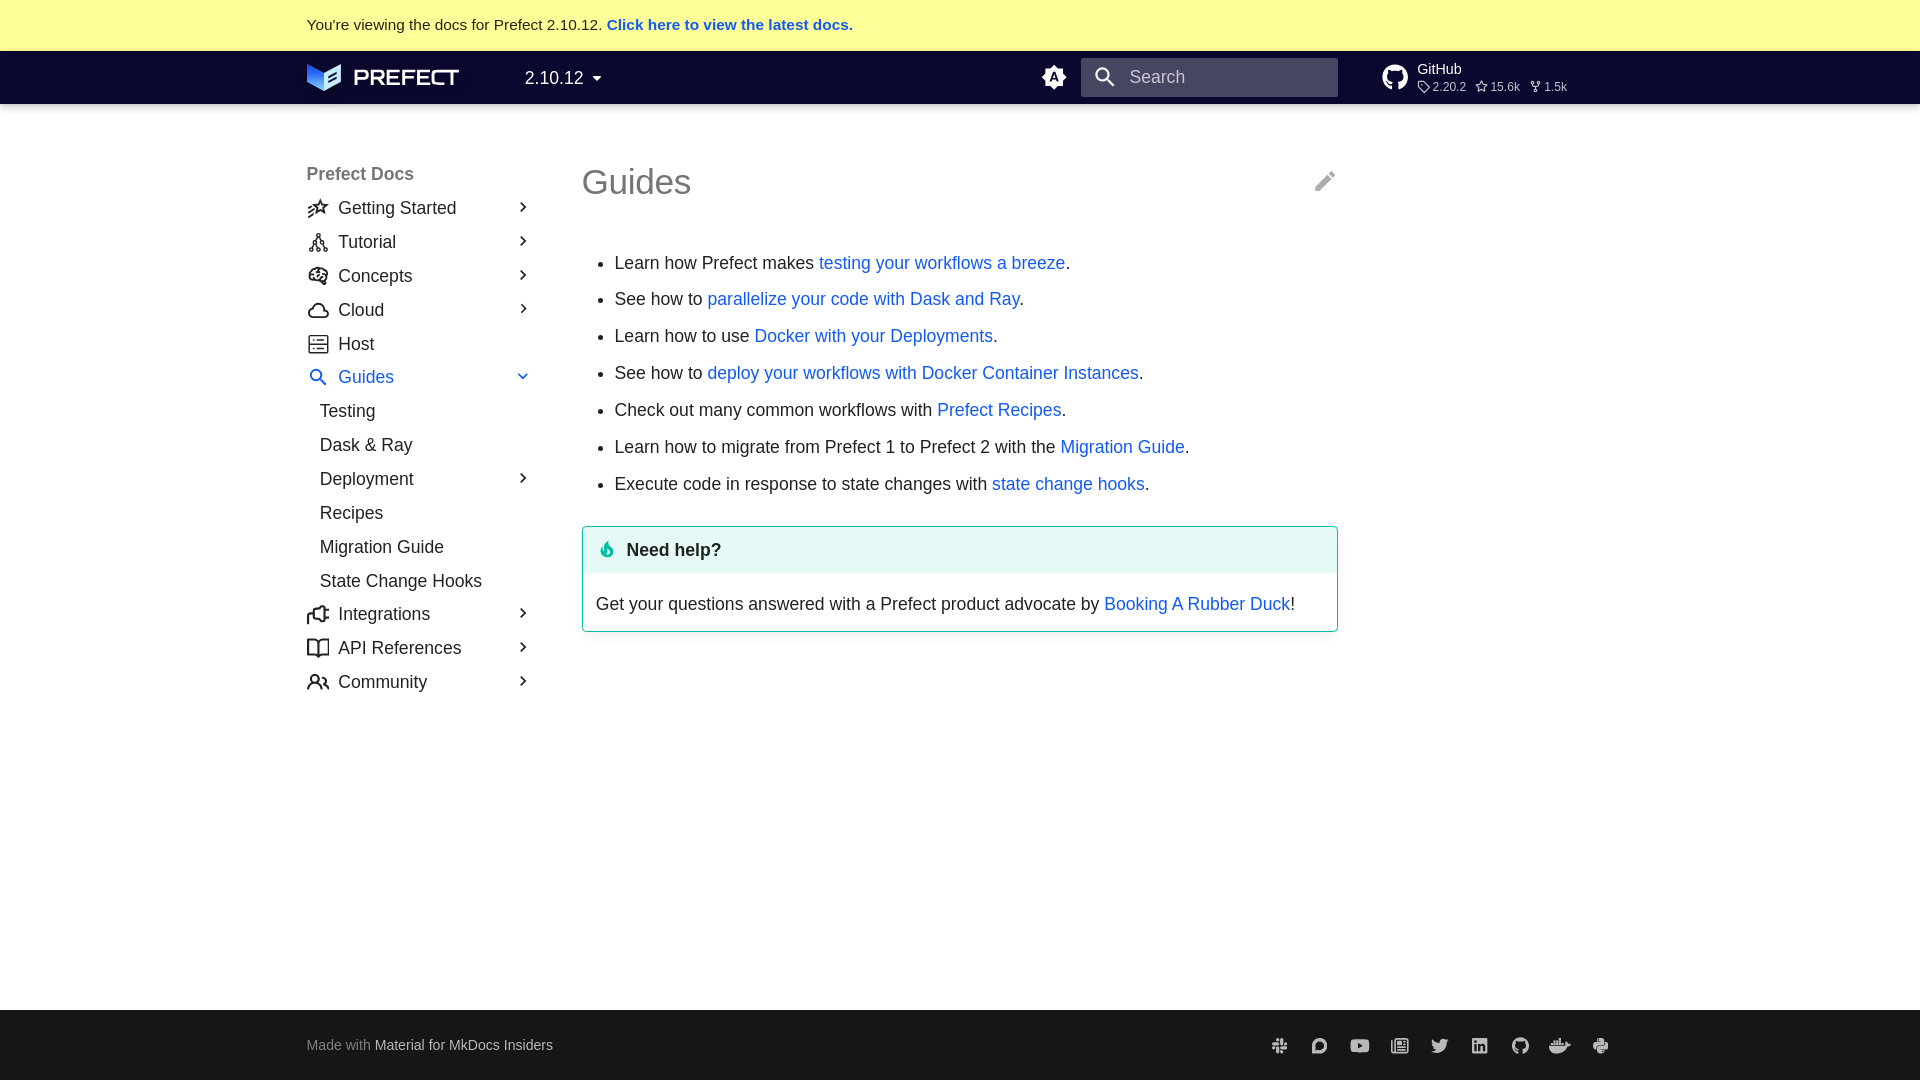  Describe the element at coordinates (1440, 1044) in the screenshot. I see `twitter.com` at that location.